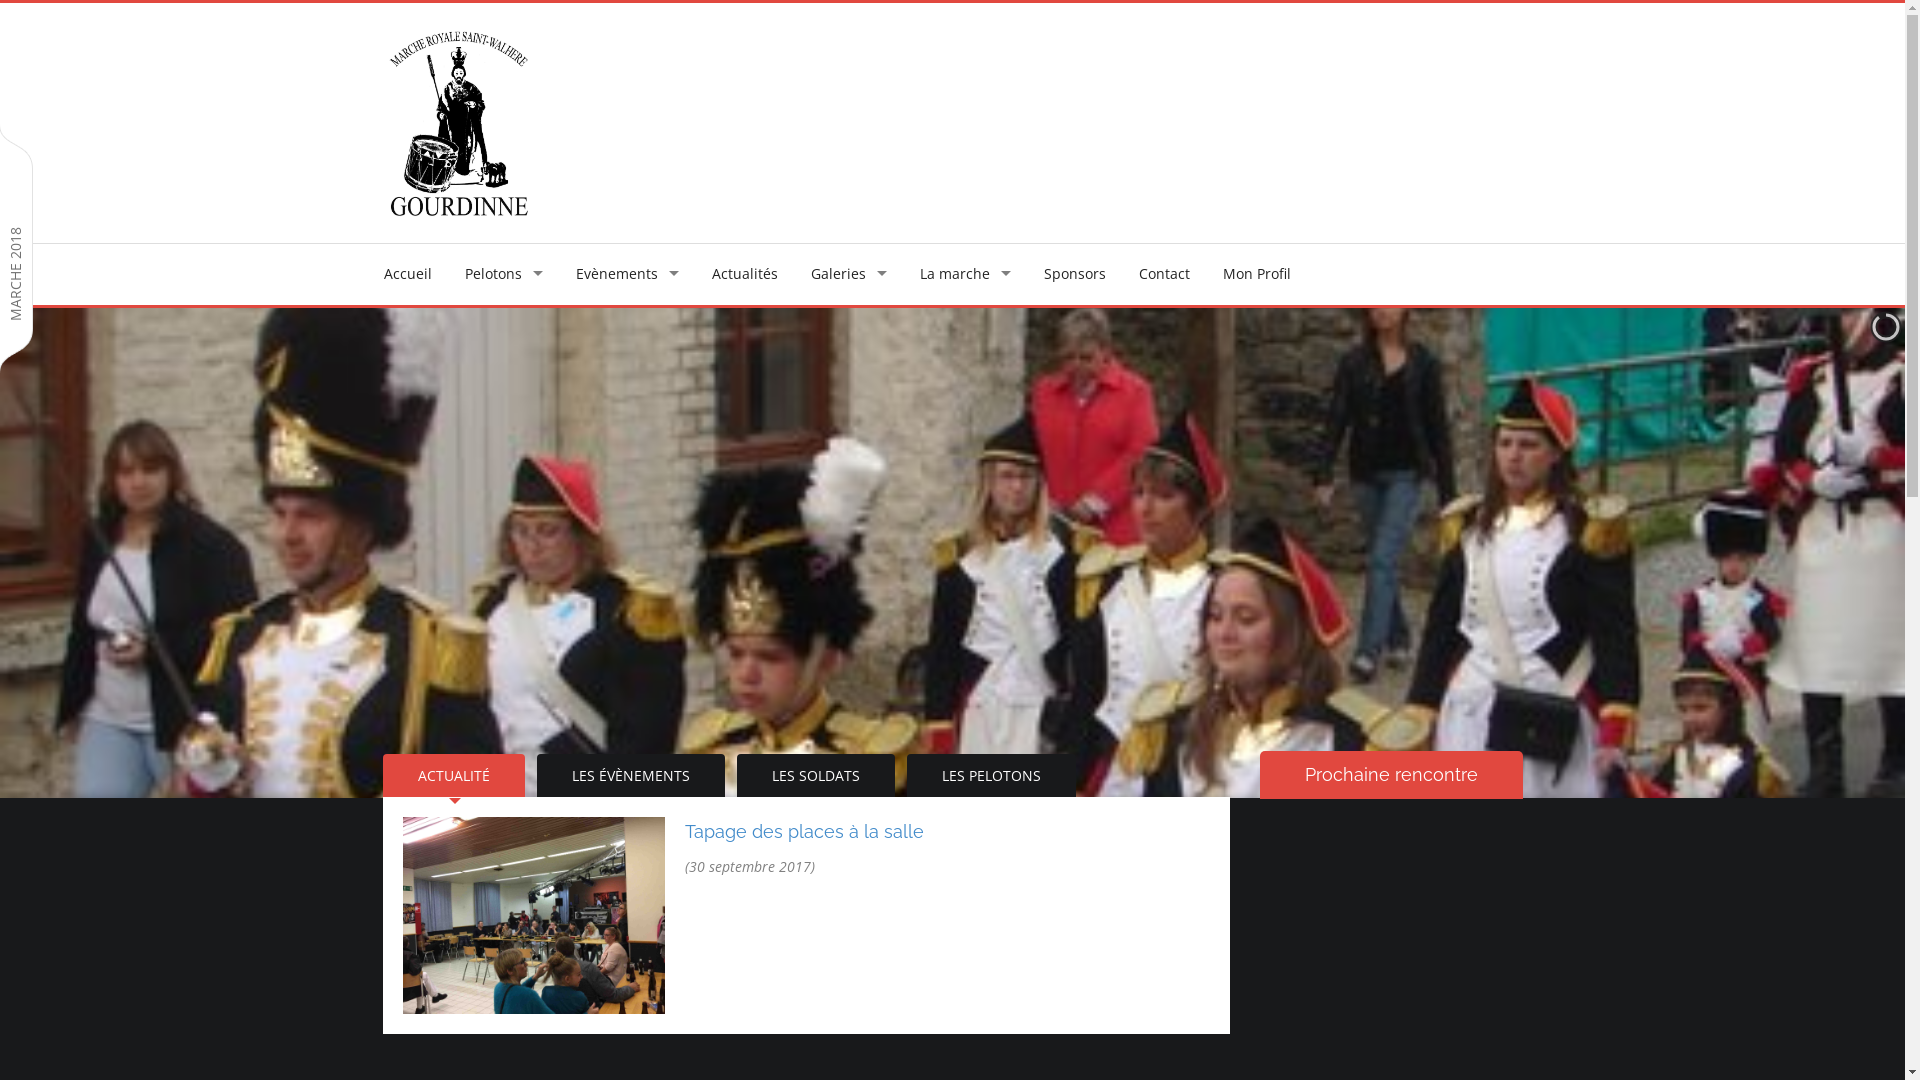 The height and width of the screenshot is (1080, 1920). What do you see at coordinates (1392, 775) in the screenshot?
I see `Prochaine rencontre` at bounding box center [1392, 775].